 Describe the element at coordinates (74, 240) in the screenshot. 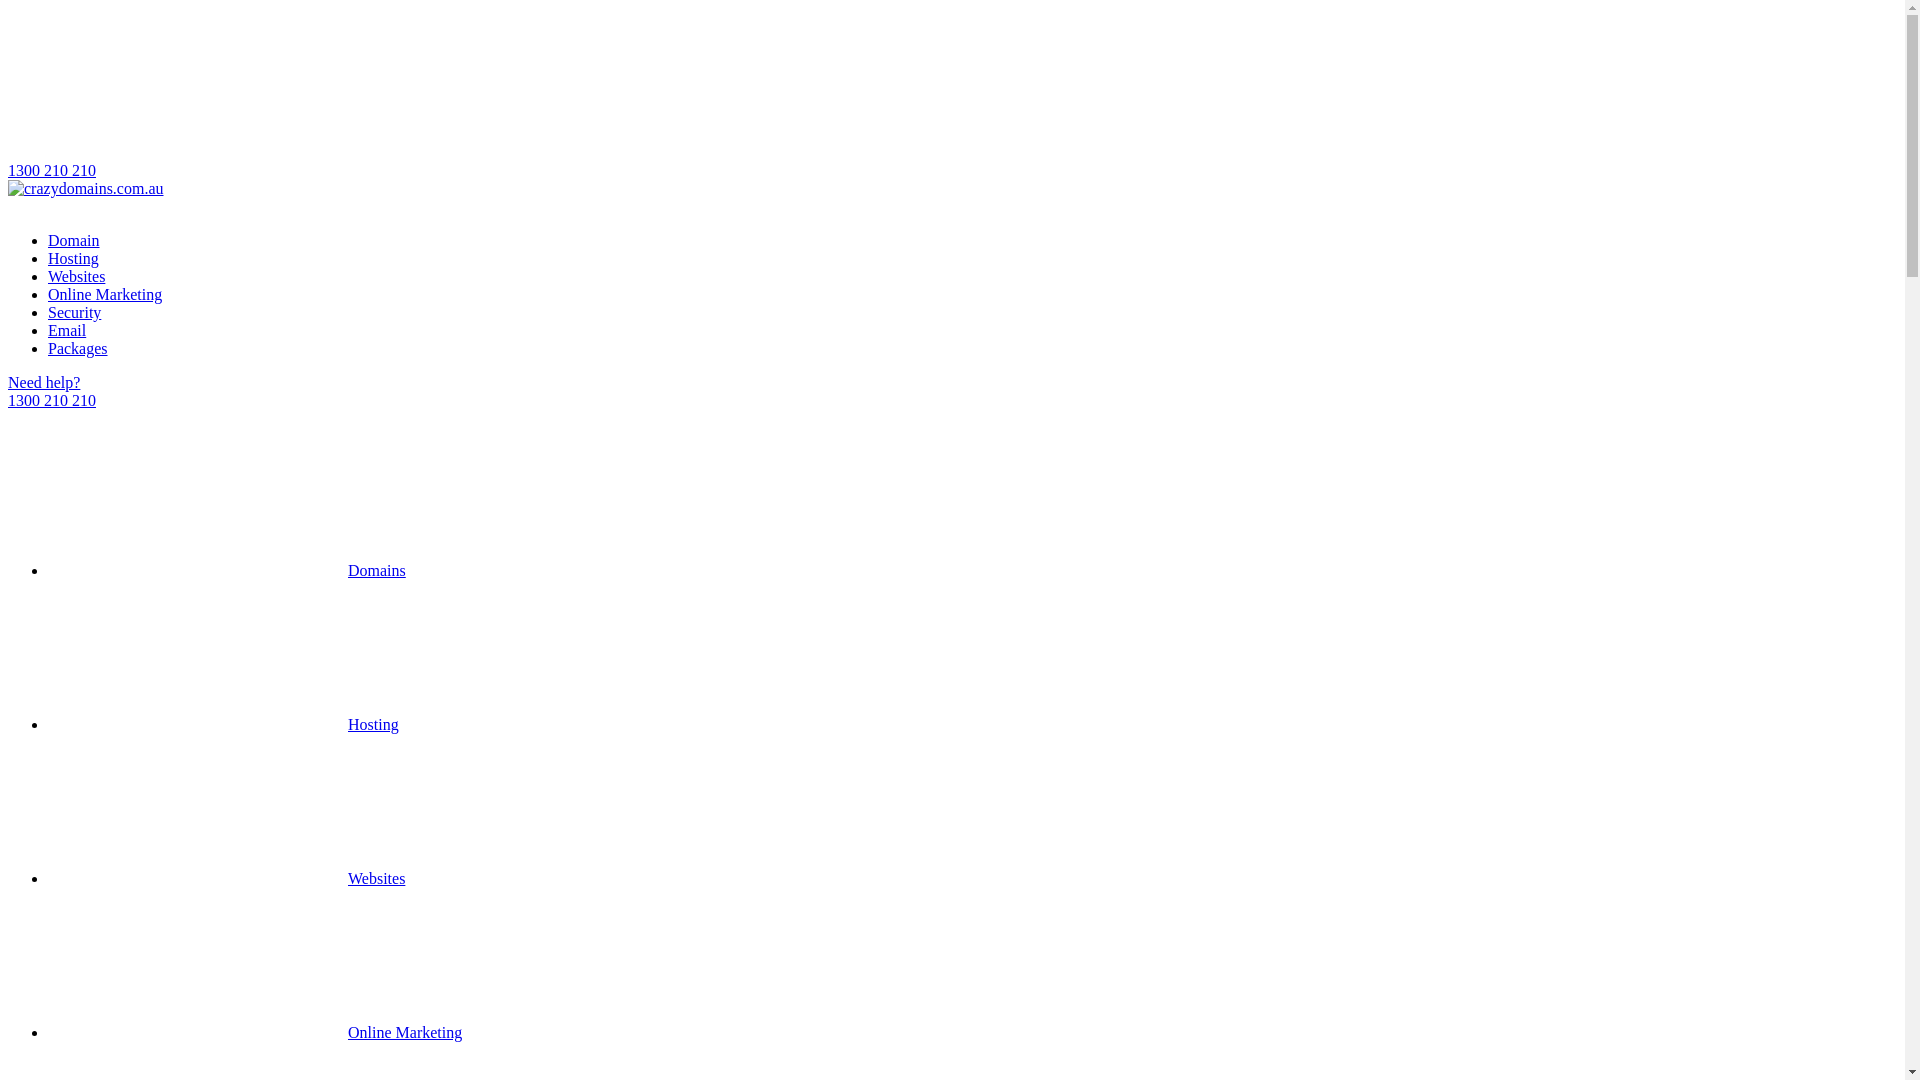

I see `Domain` at that location.